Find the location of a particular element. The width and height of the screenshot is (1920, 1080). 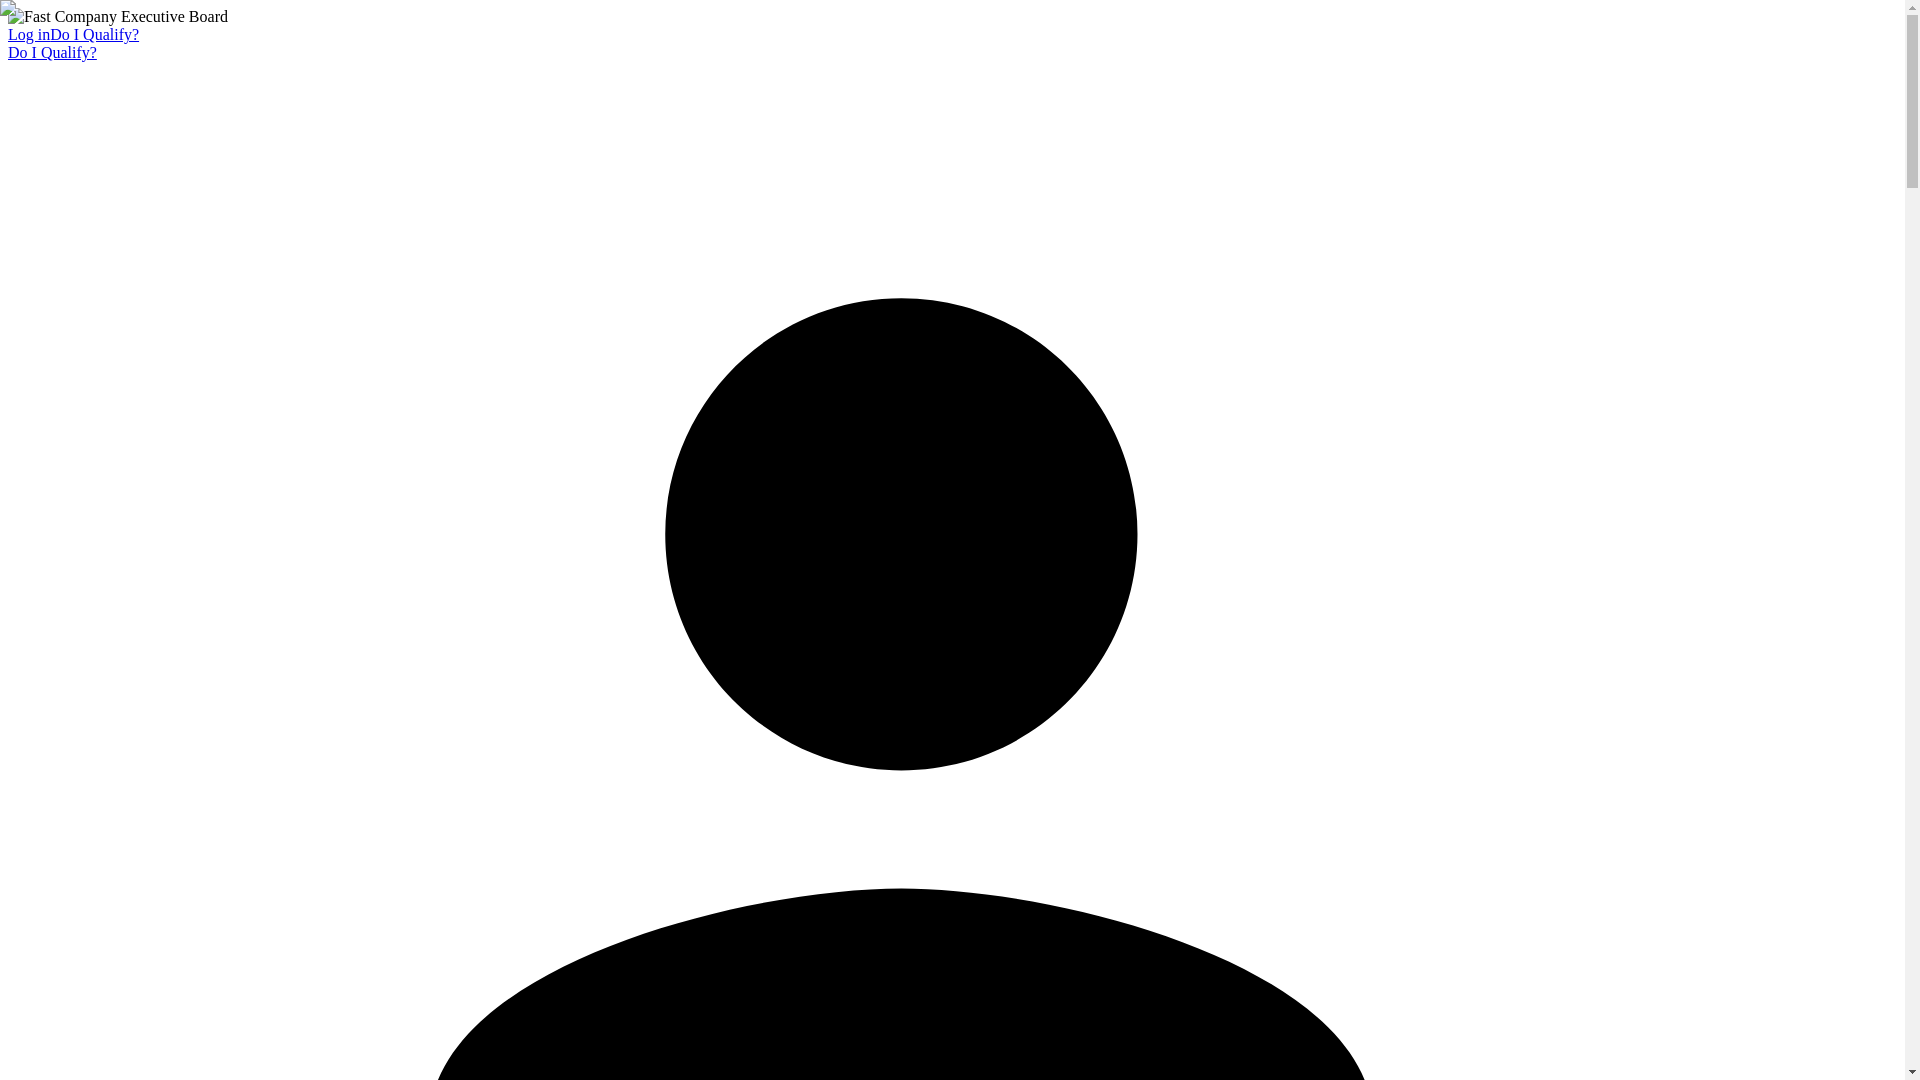

Do I Qualify? is located at coordinates (52, 52).